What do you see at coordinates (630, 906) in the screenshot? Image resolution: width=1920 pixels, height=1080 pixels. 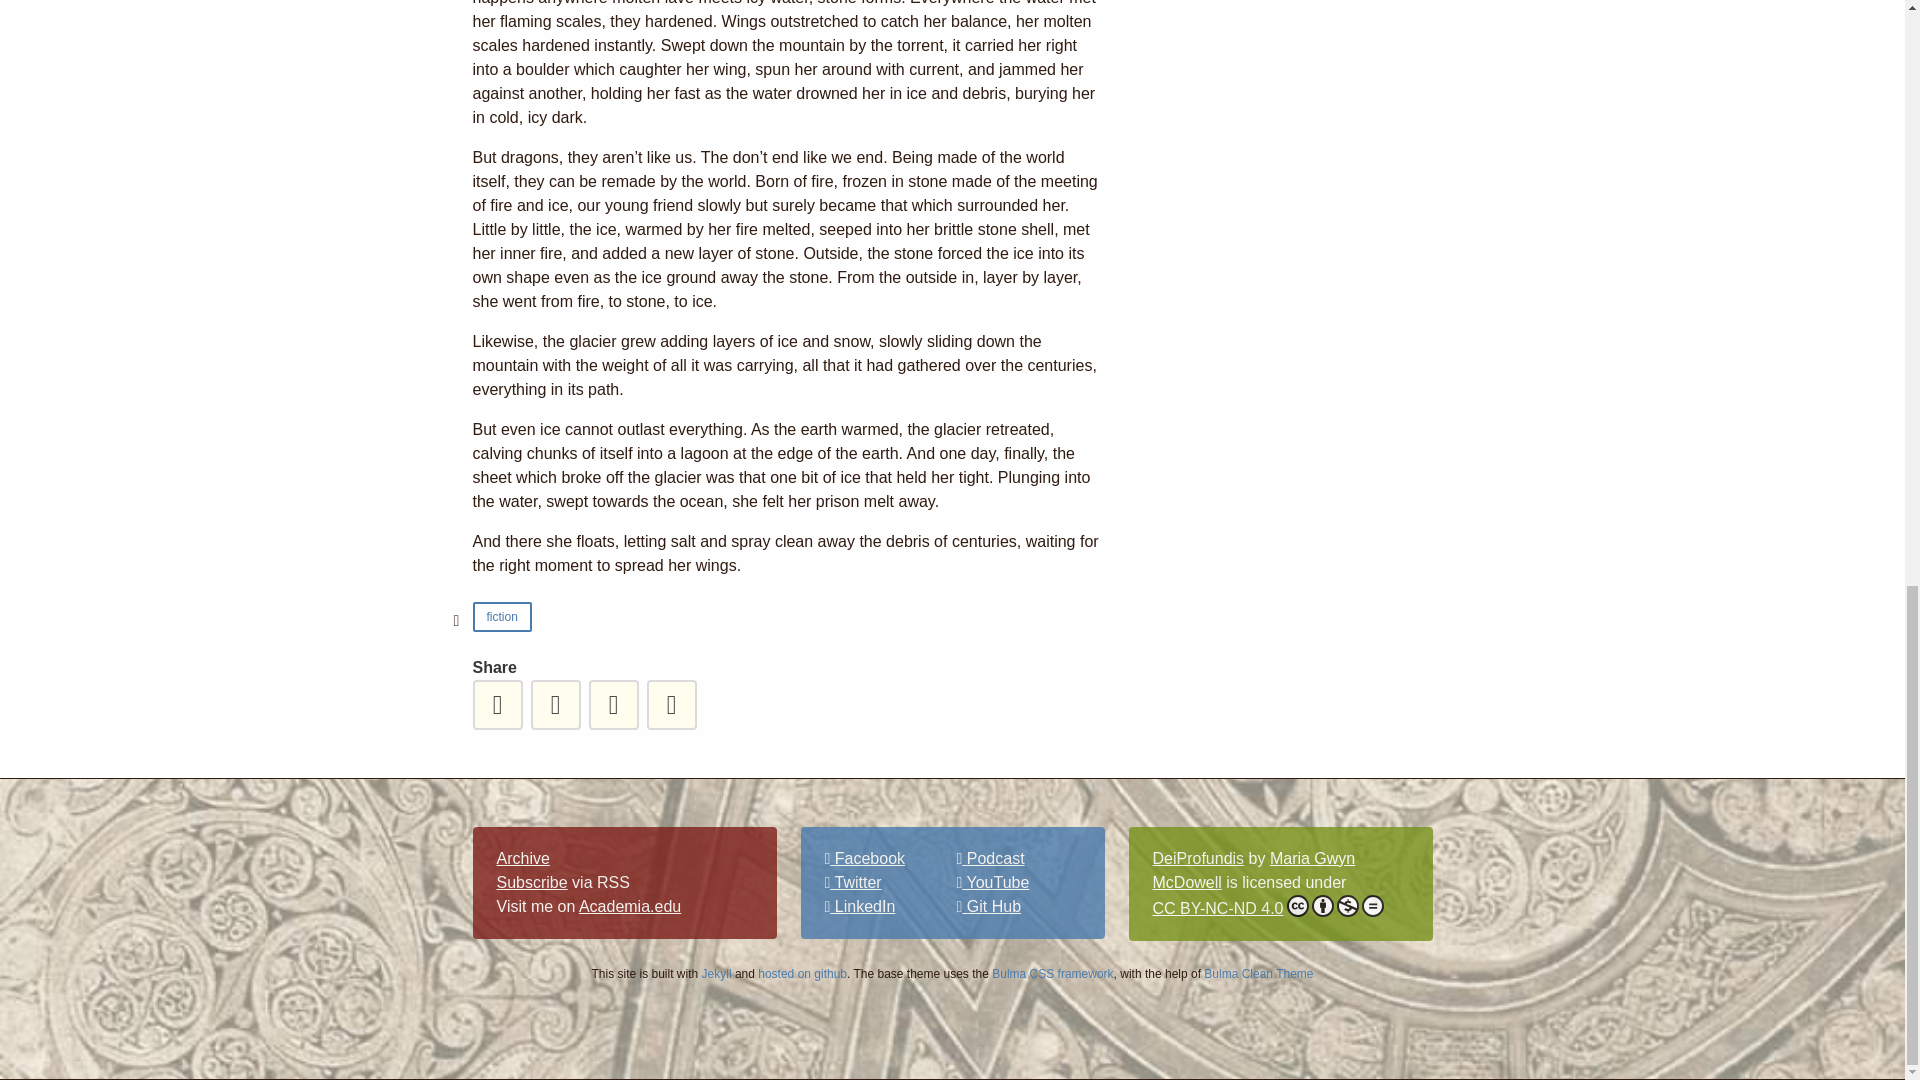 I see `Academia.edu` at bounding box center [630, 906].